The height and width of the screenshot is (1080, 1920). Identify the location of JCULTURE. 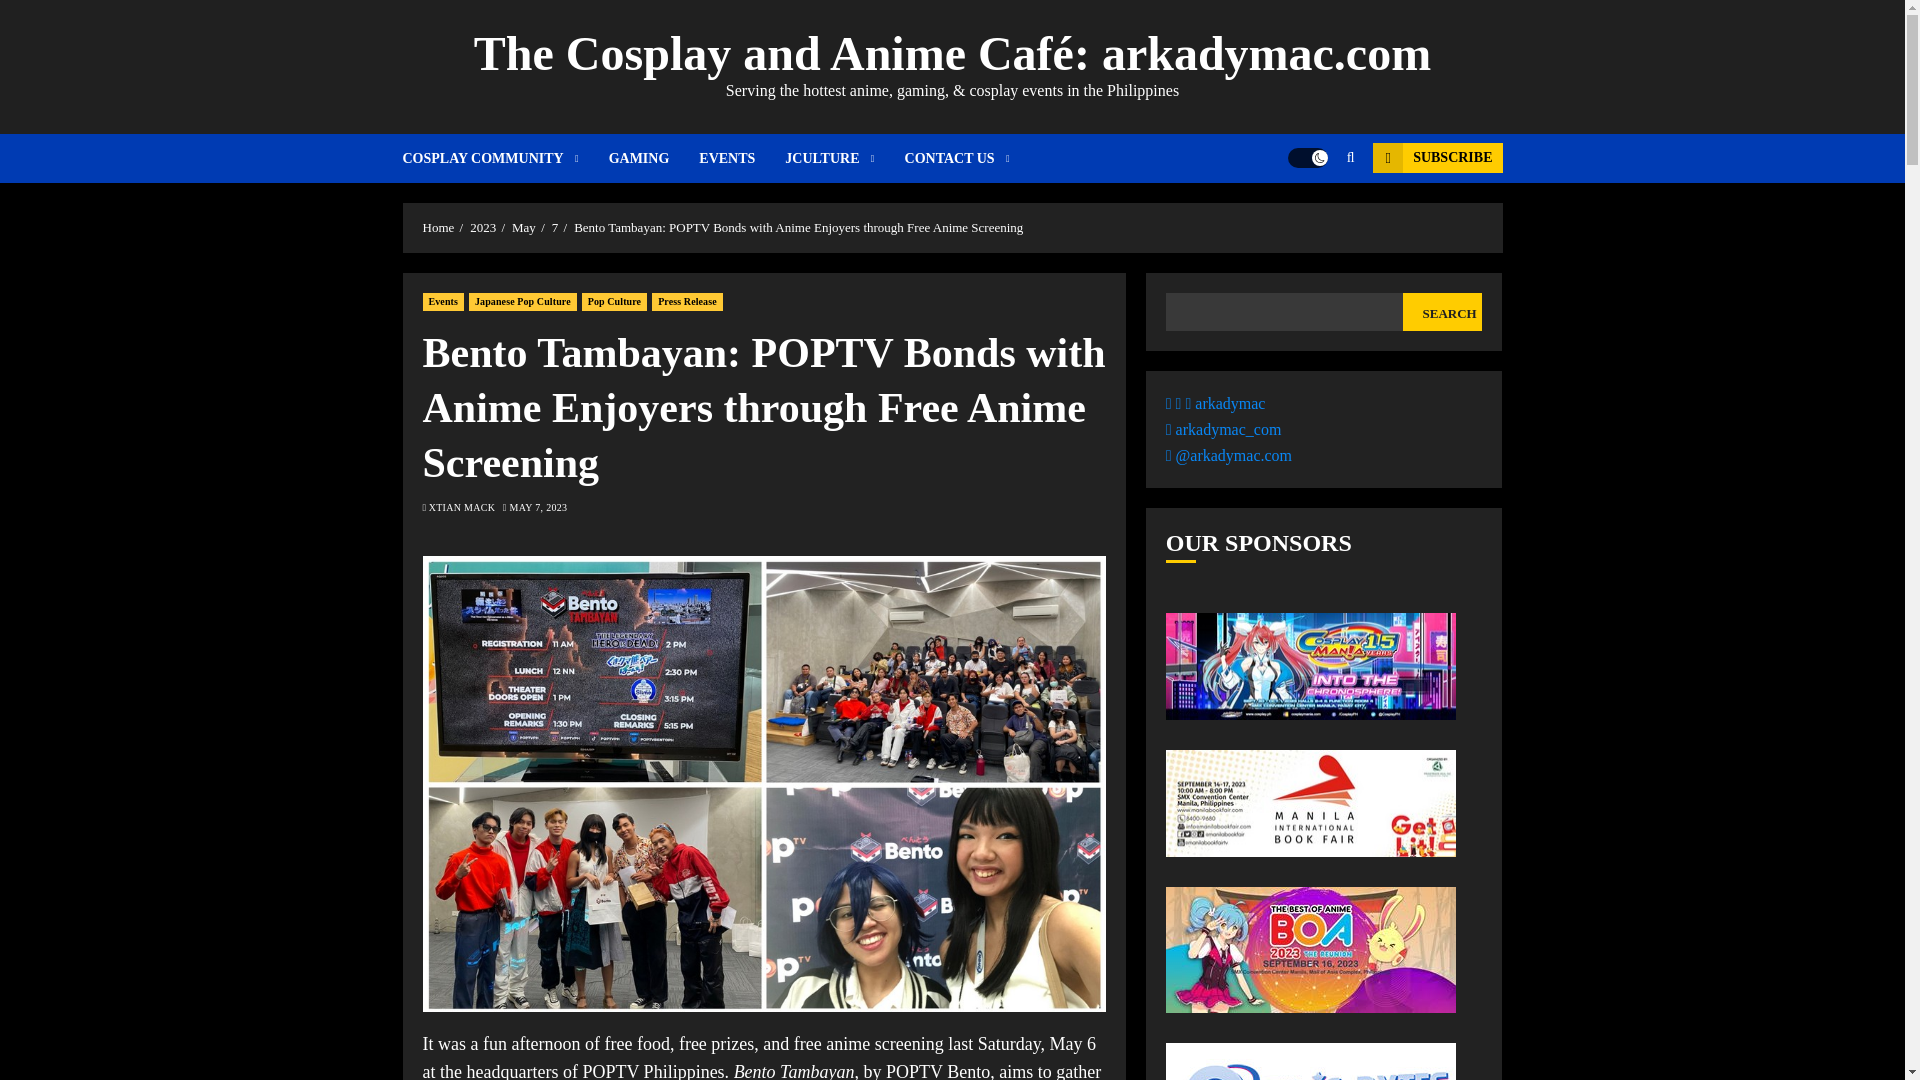
(844, 158).